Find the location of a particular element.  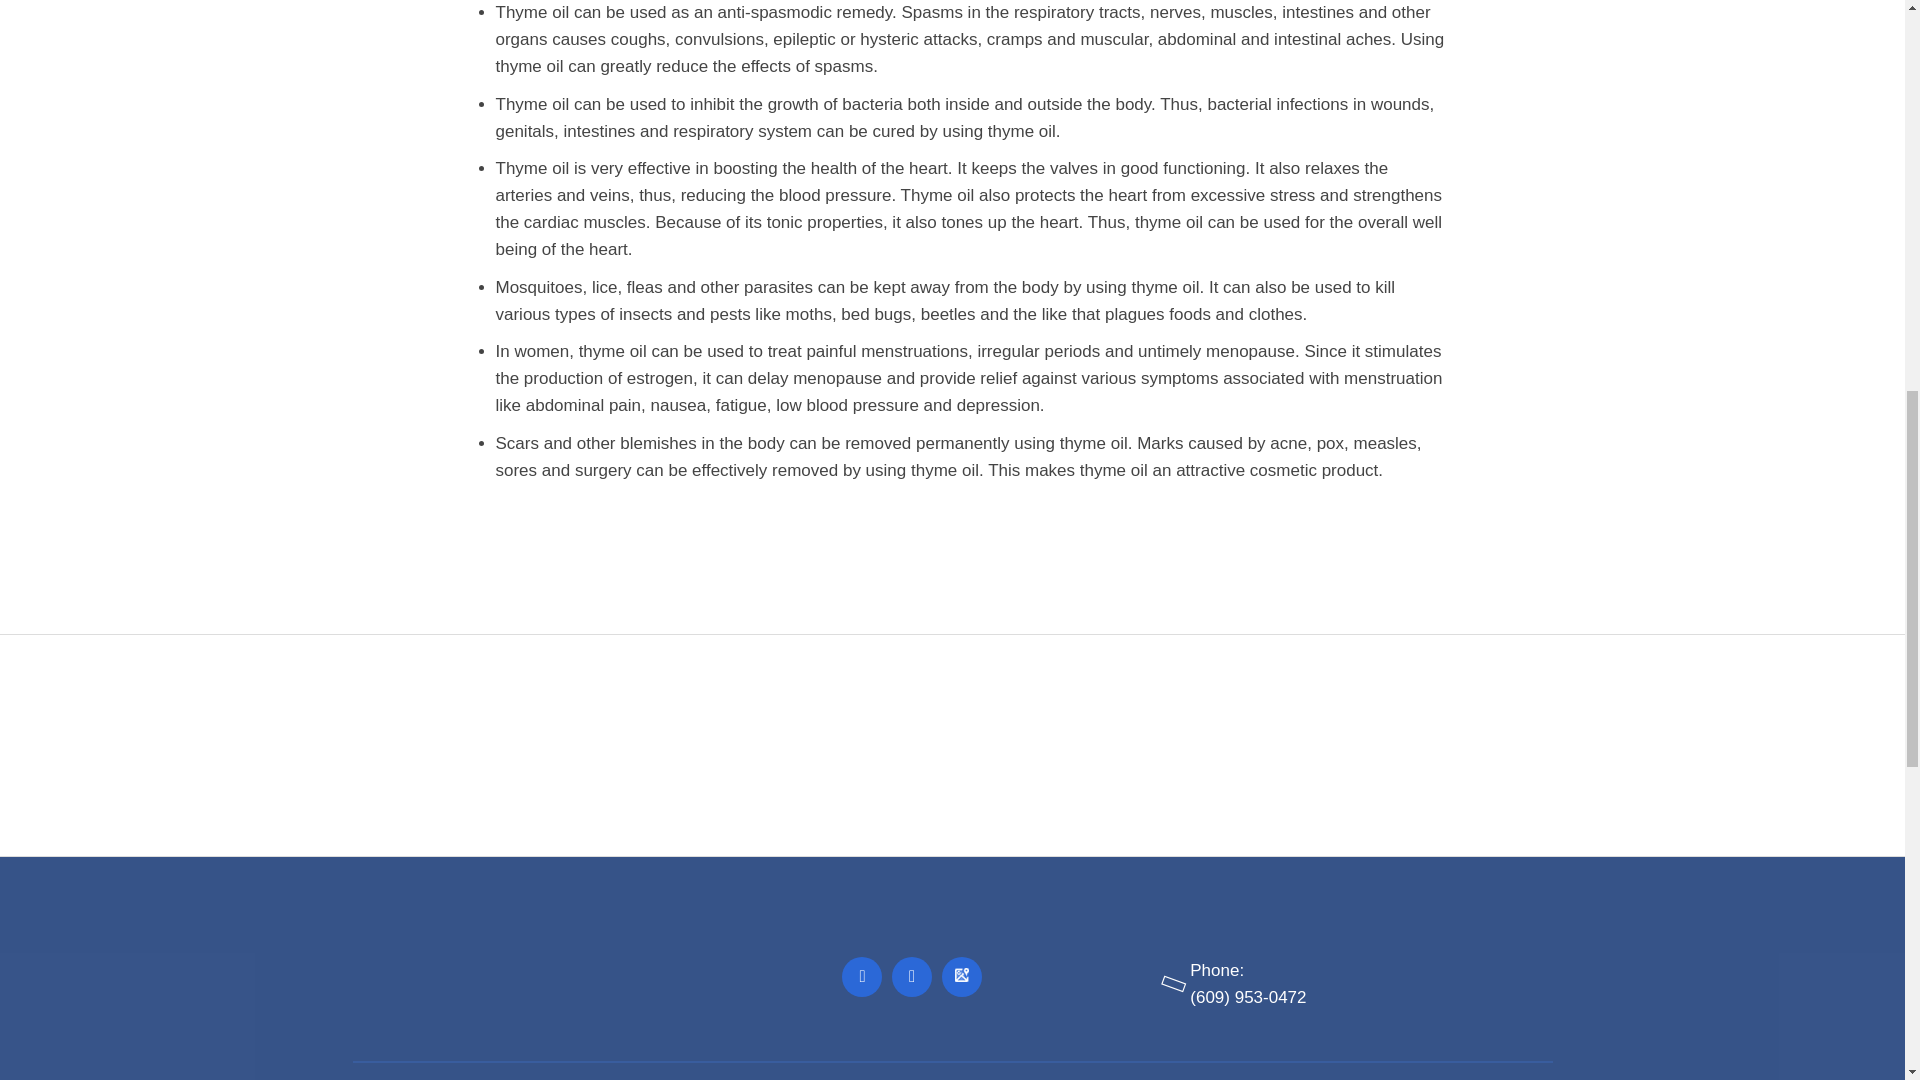

Surface Care PRO Partner. Click to verify. is located at coordinates (707, 744).